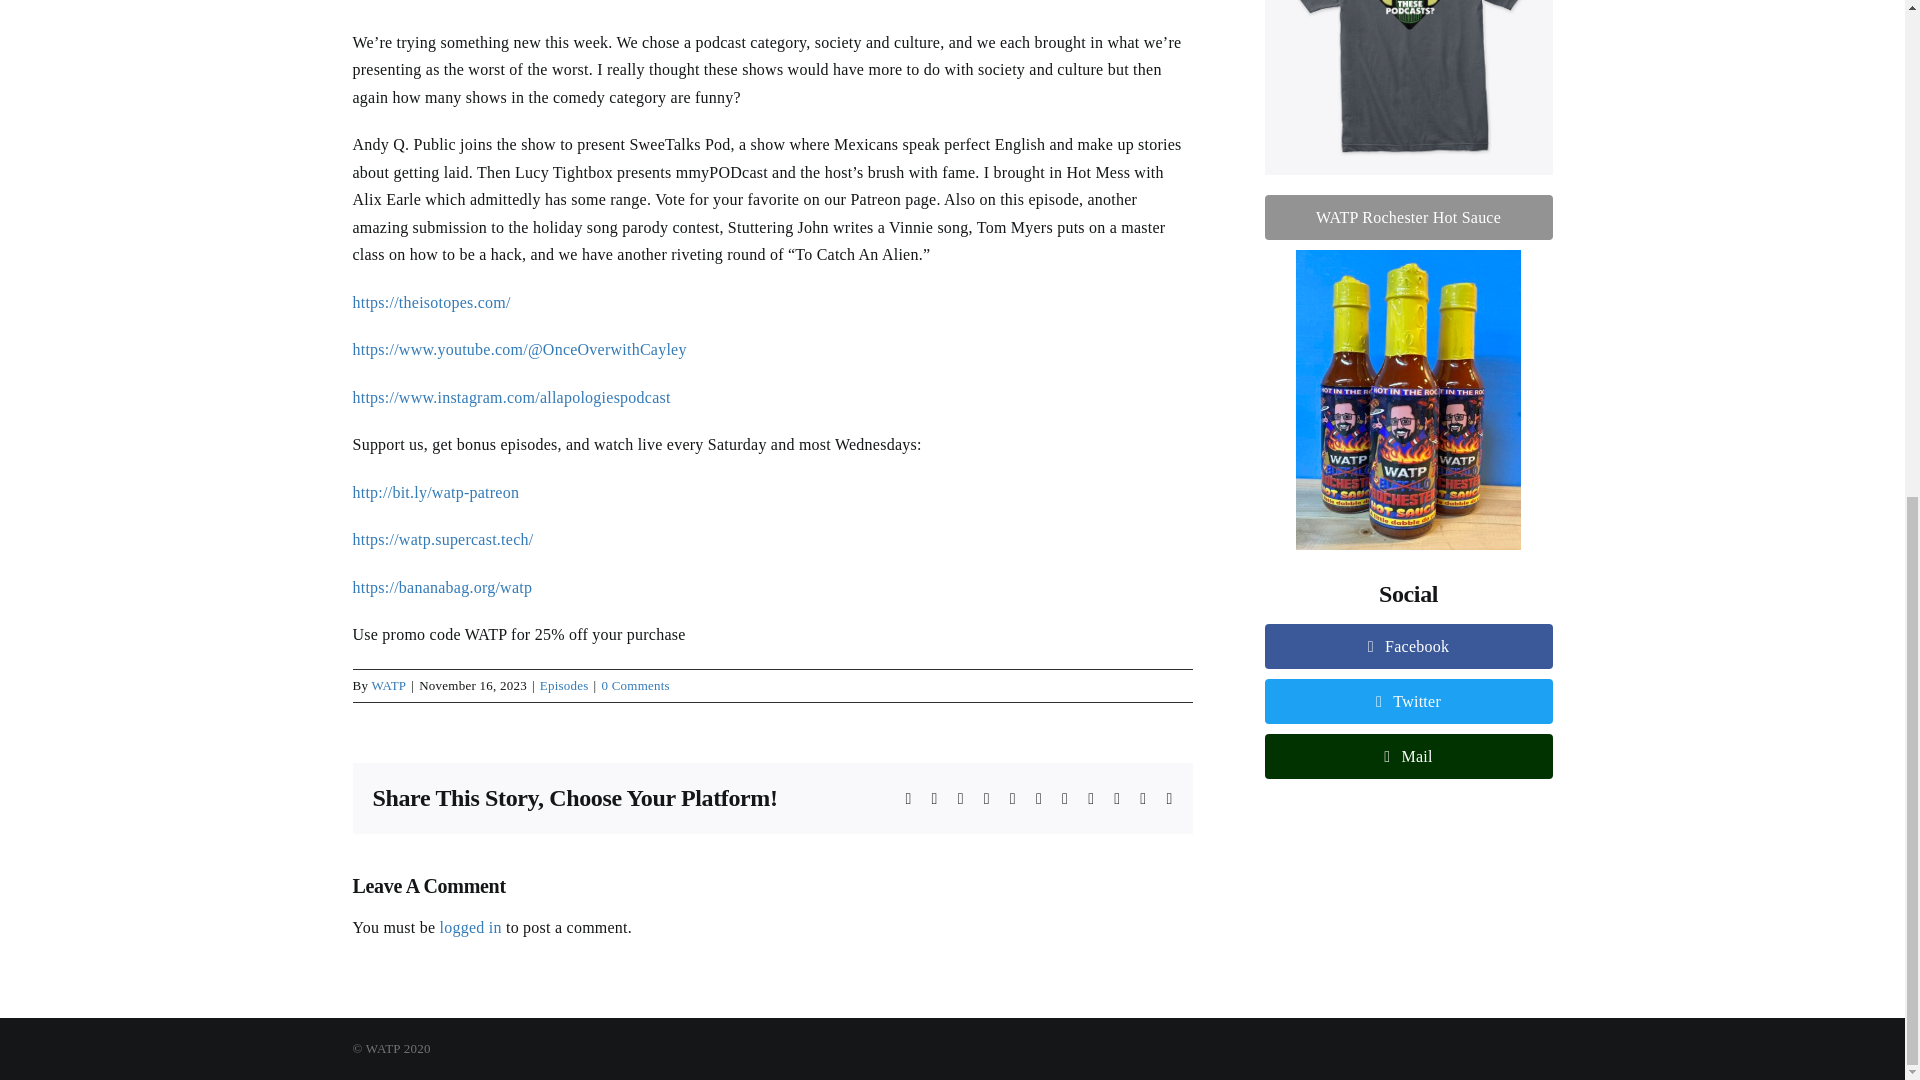 The height and width of the screenshot is (1080, 1920). I want to click on WATP Rochester Hot Sauce, so click(1407, 382).